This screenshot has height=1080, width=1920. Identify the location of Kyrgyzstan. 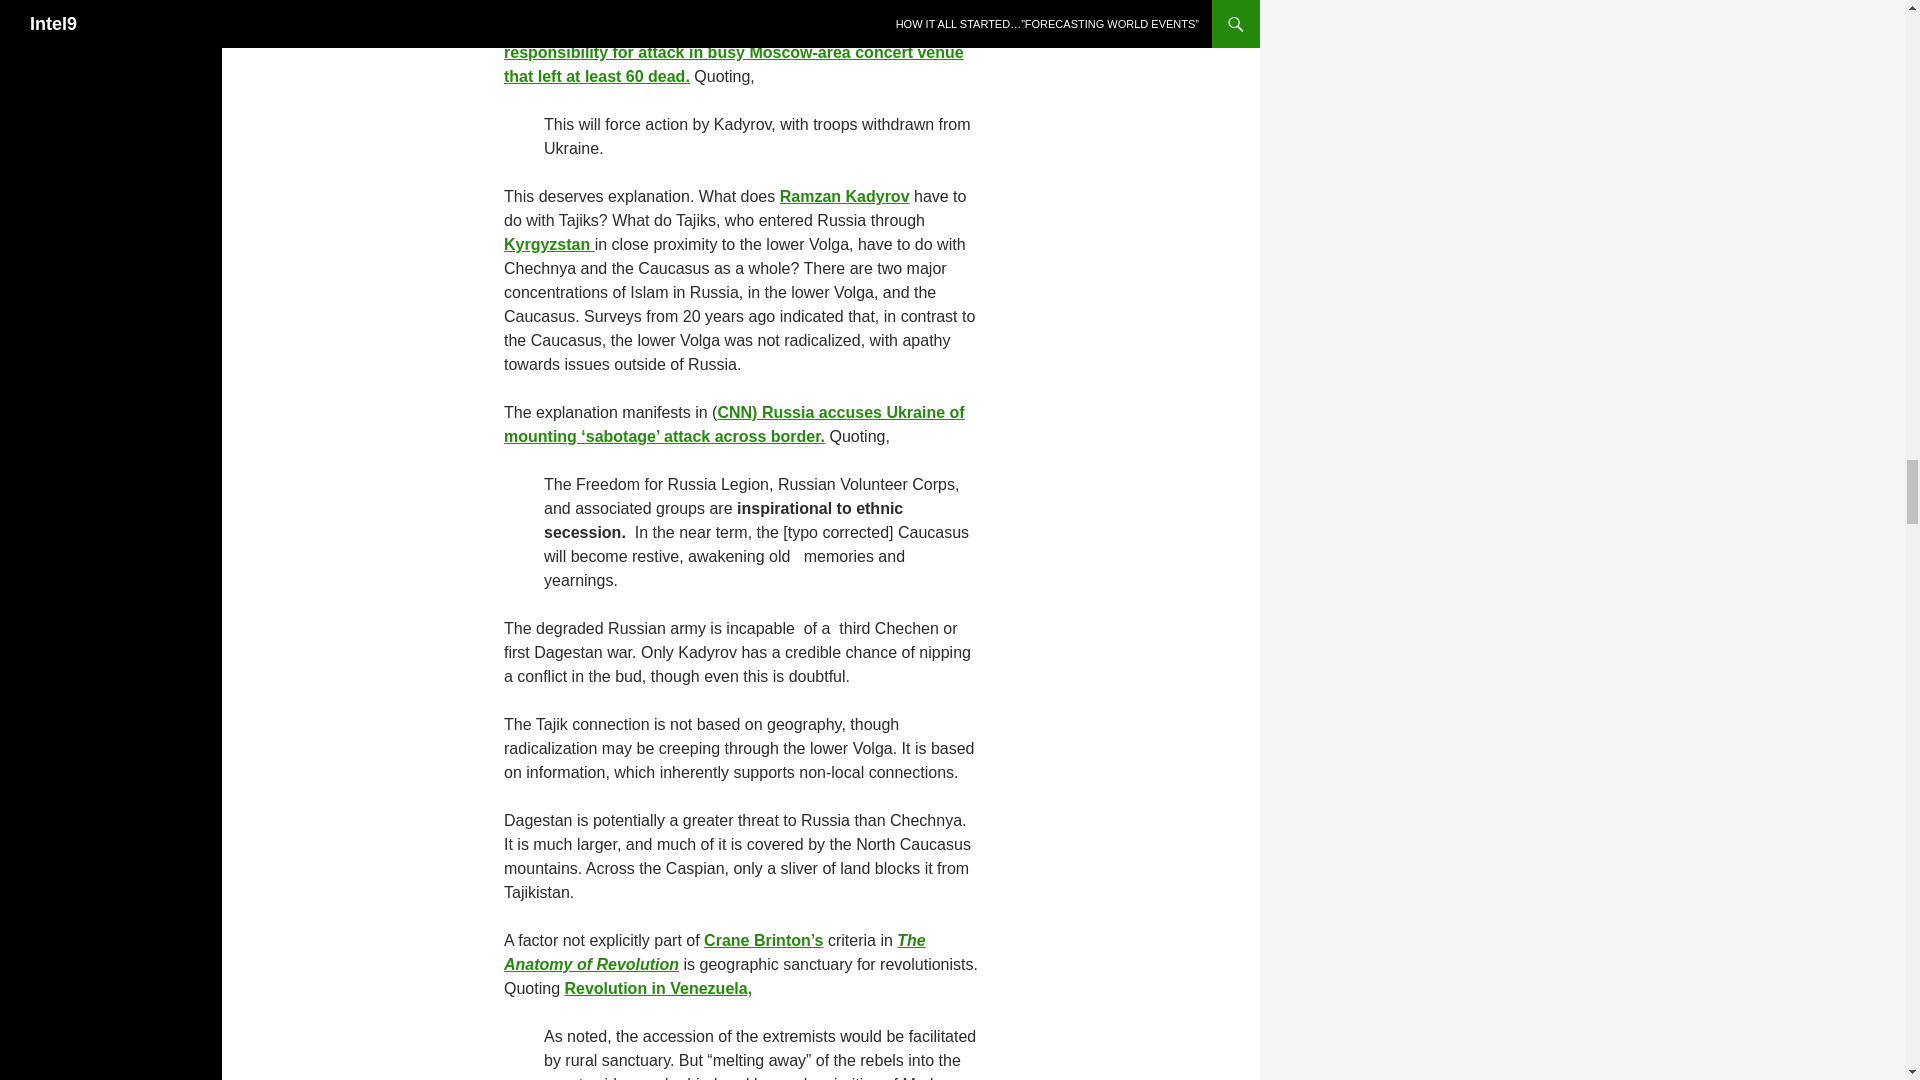
(549, 244).